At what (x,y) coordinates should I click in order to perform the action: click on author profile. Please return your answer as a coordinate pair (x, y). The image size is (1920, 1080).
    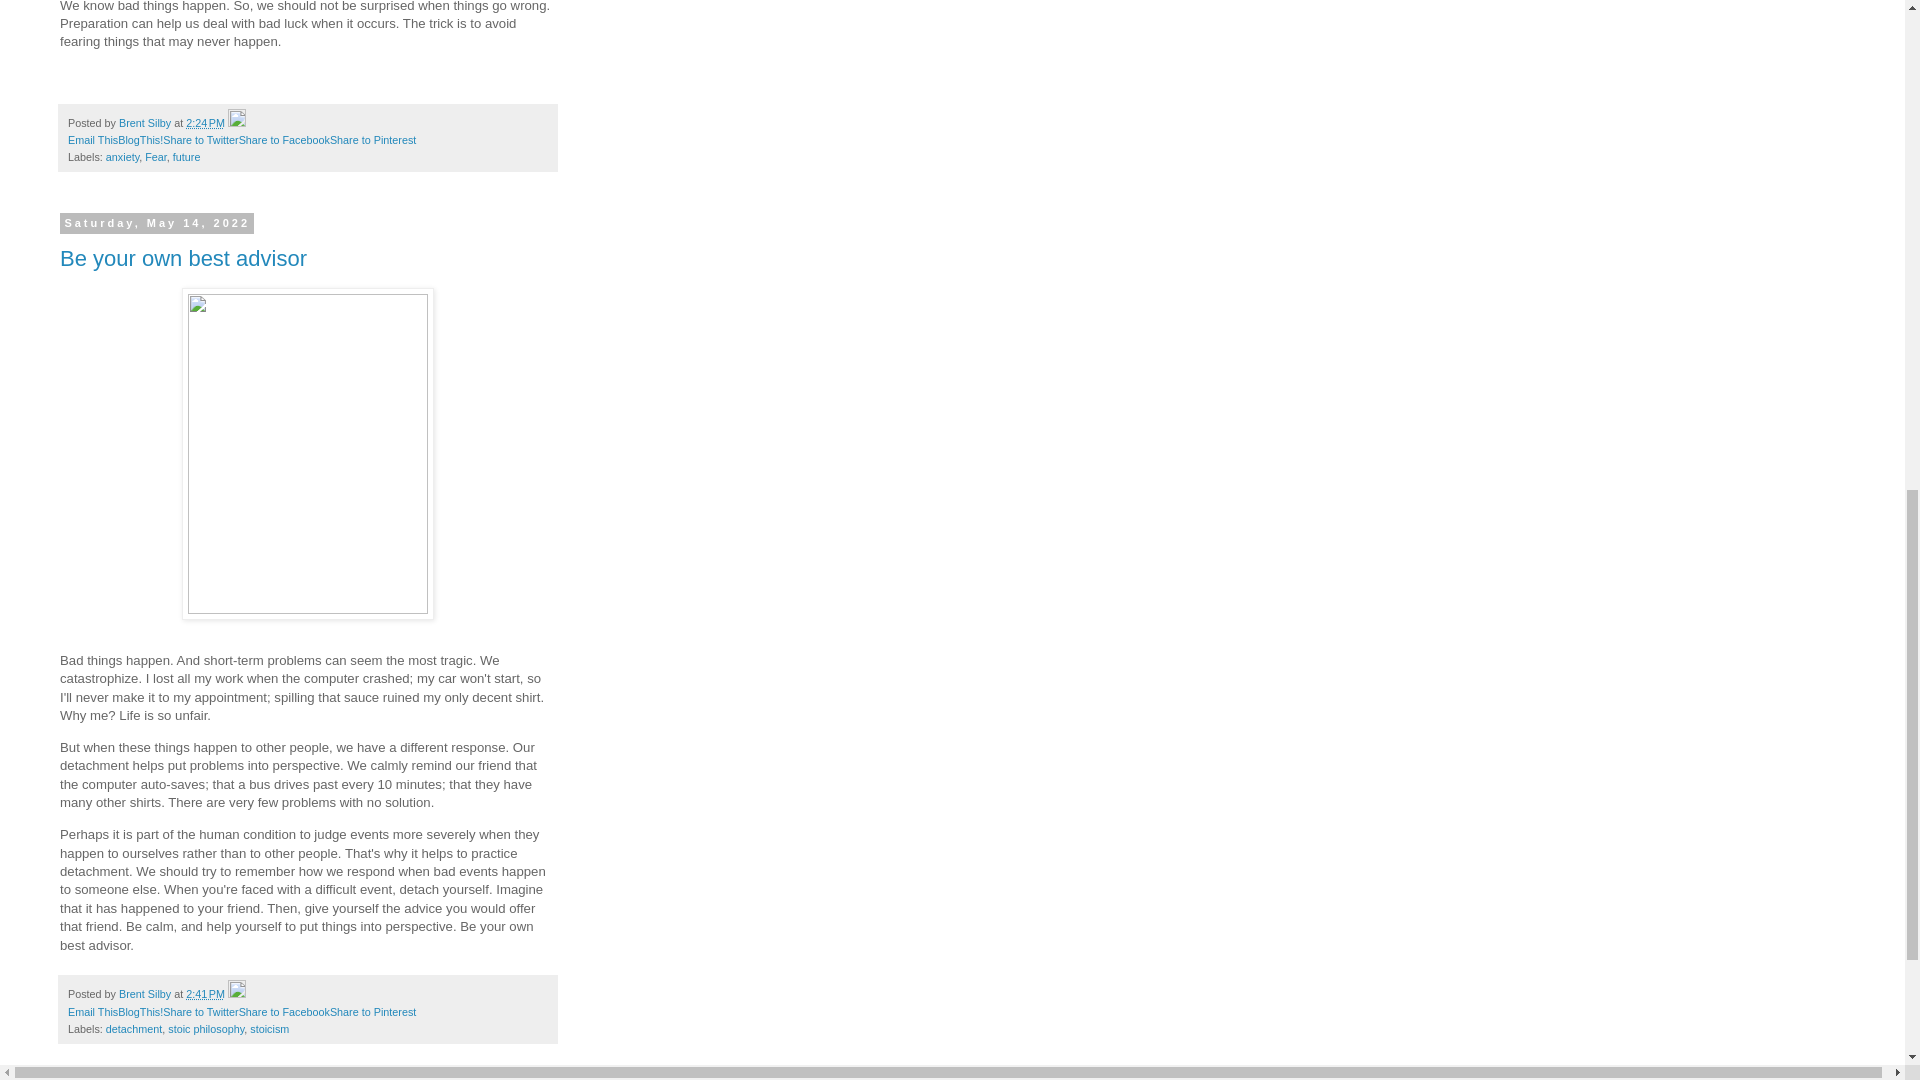
    Looking at the image, I should click on (146, 994).